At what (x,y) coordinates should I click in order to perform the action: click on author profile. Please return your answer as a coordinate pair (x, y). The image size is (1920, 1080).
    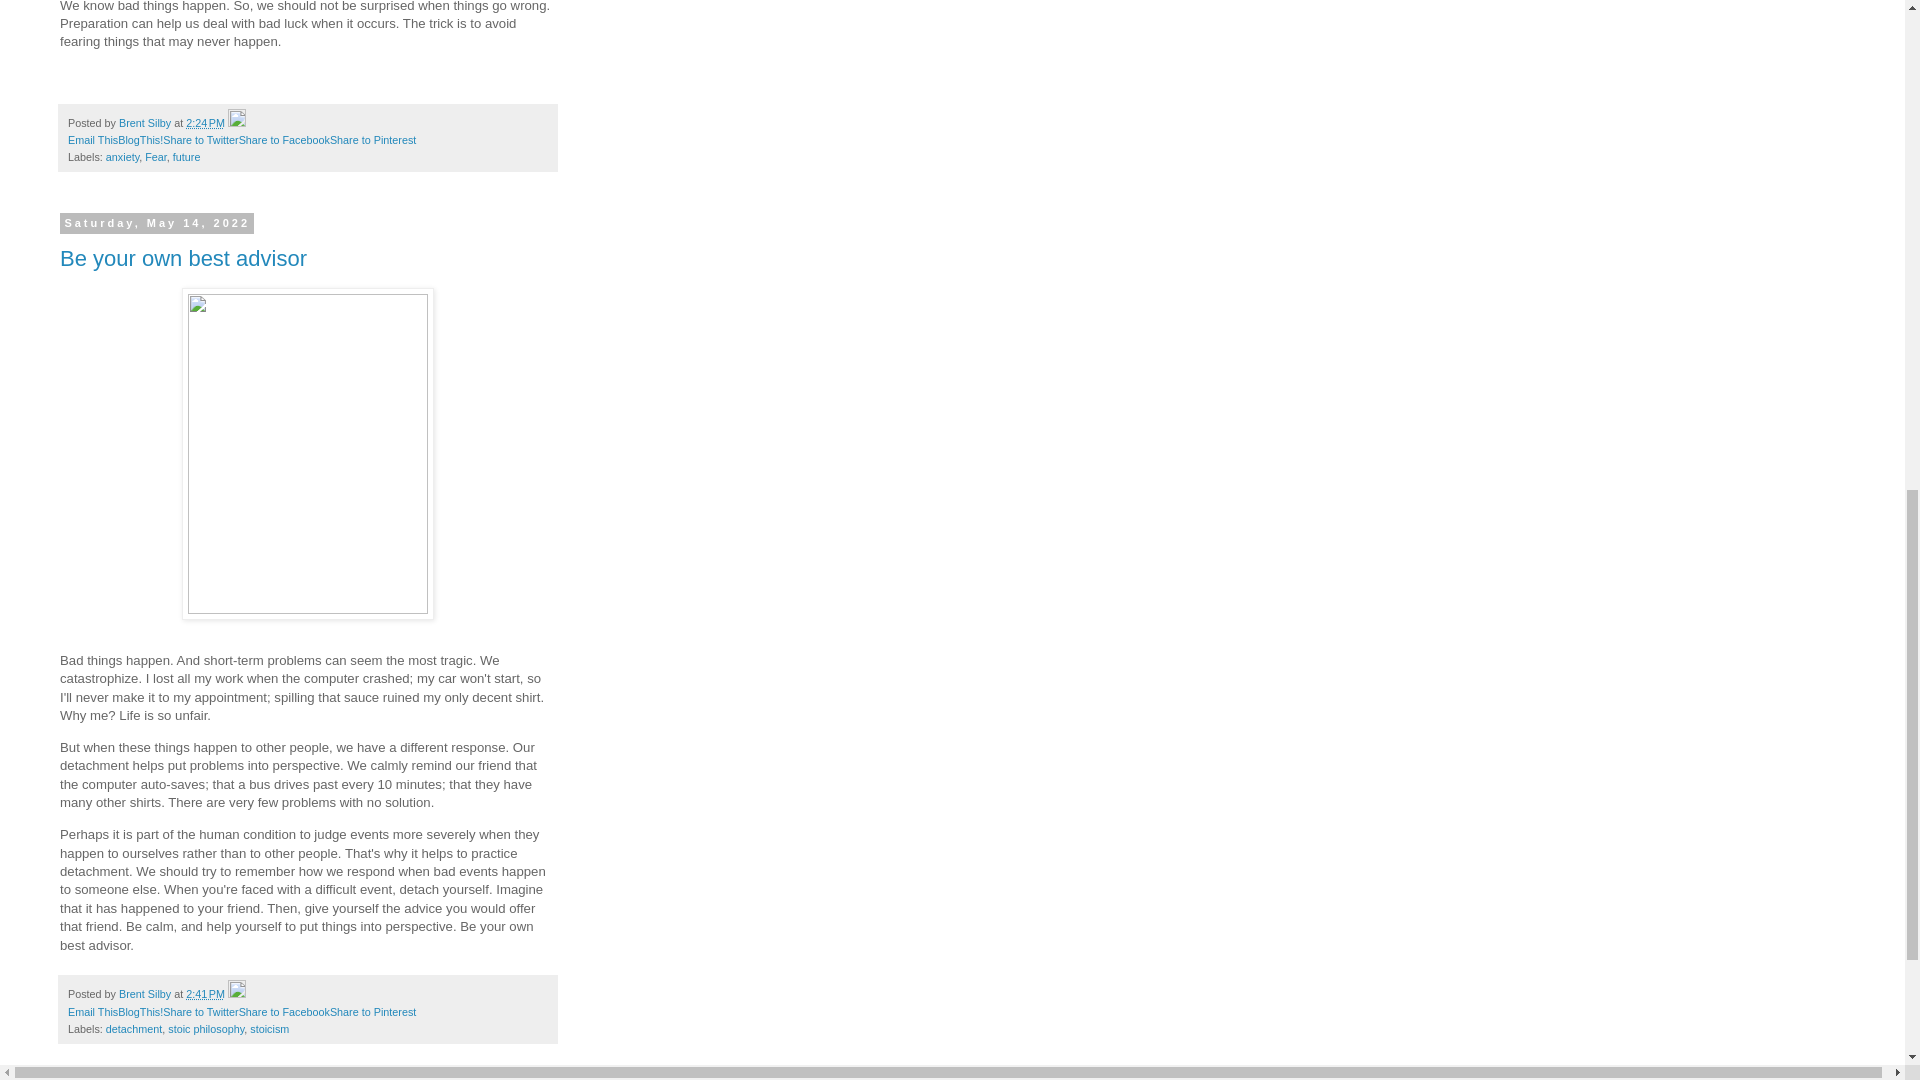
    Looking at the image, I should click on (146, 994).